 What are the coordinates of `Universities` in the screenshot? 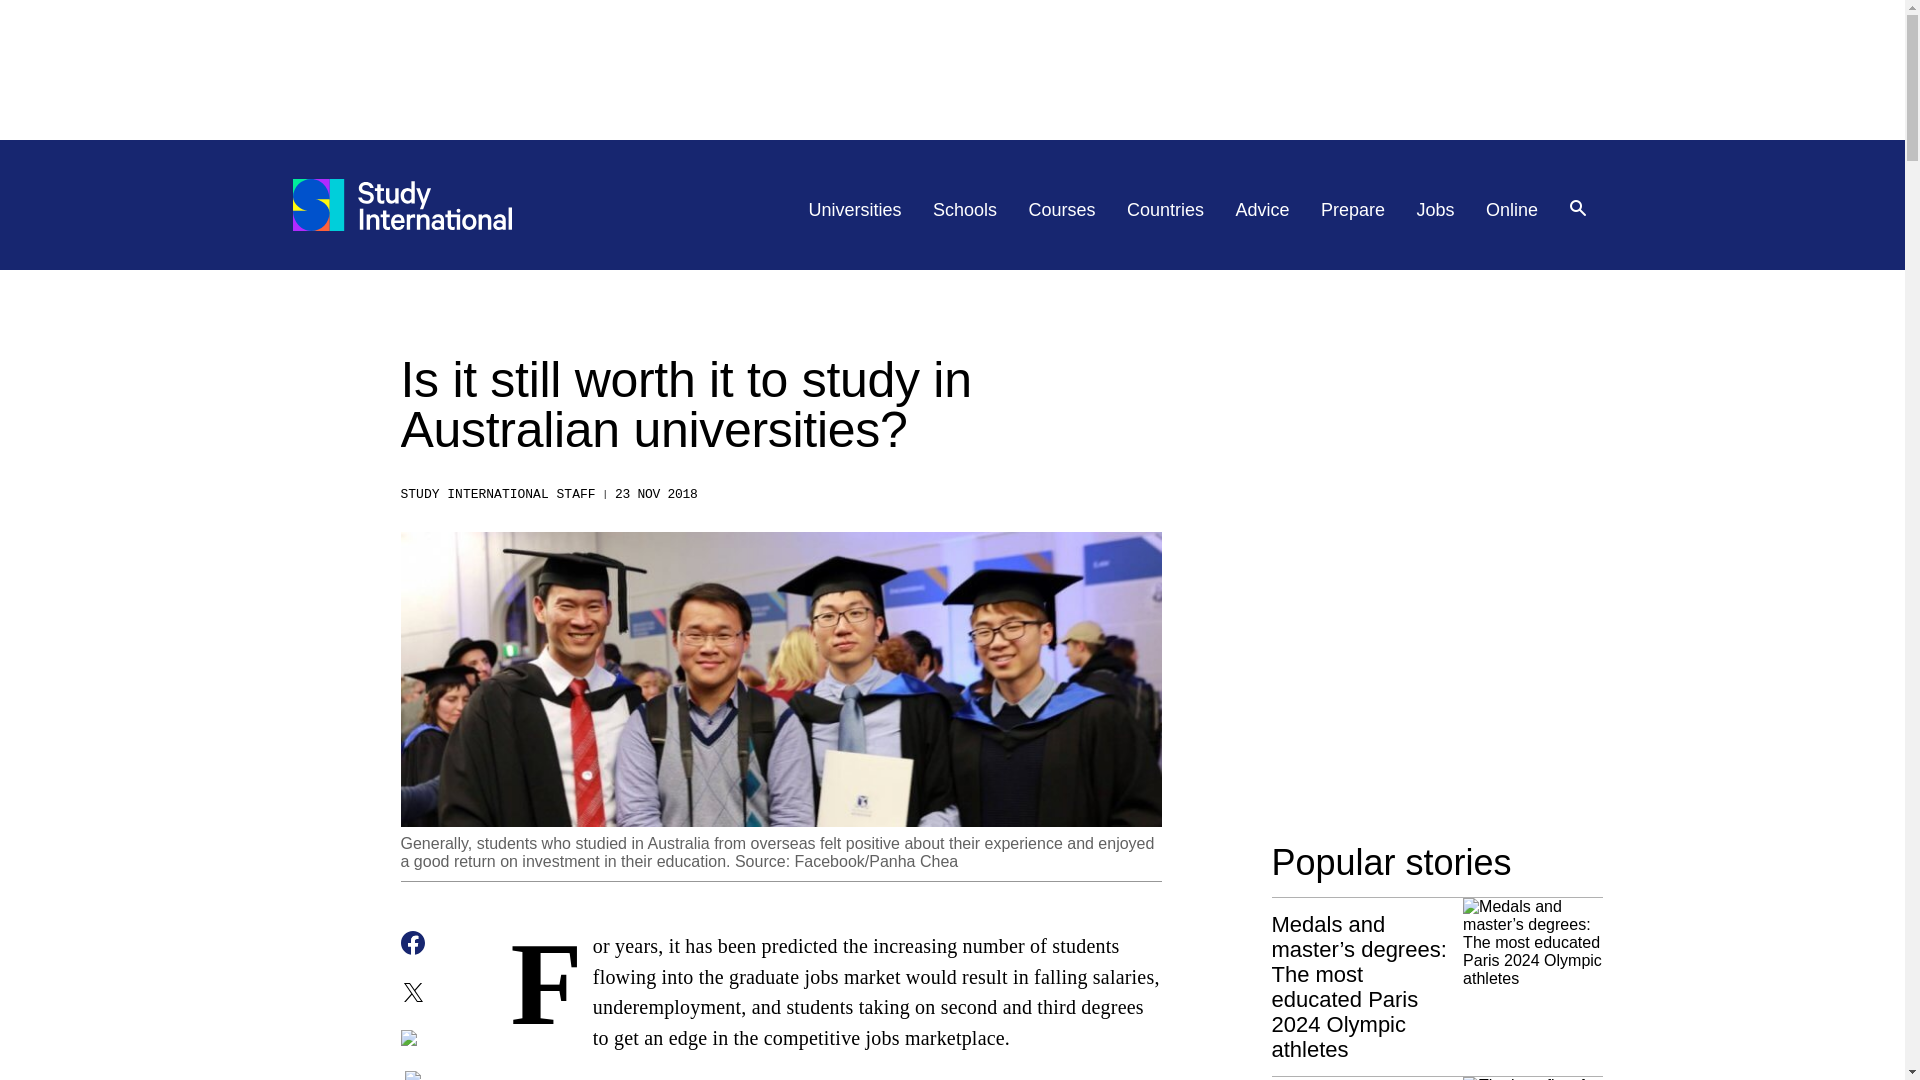 It's located at (855, 210).